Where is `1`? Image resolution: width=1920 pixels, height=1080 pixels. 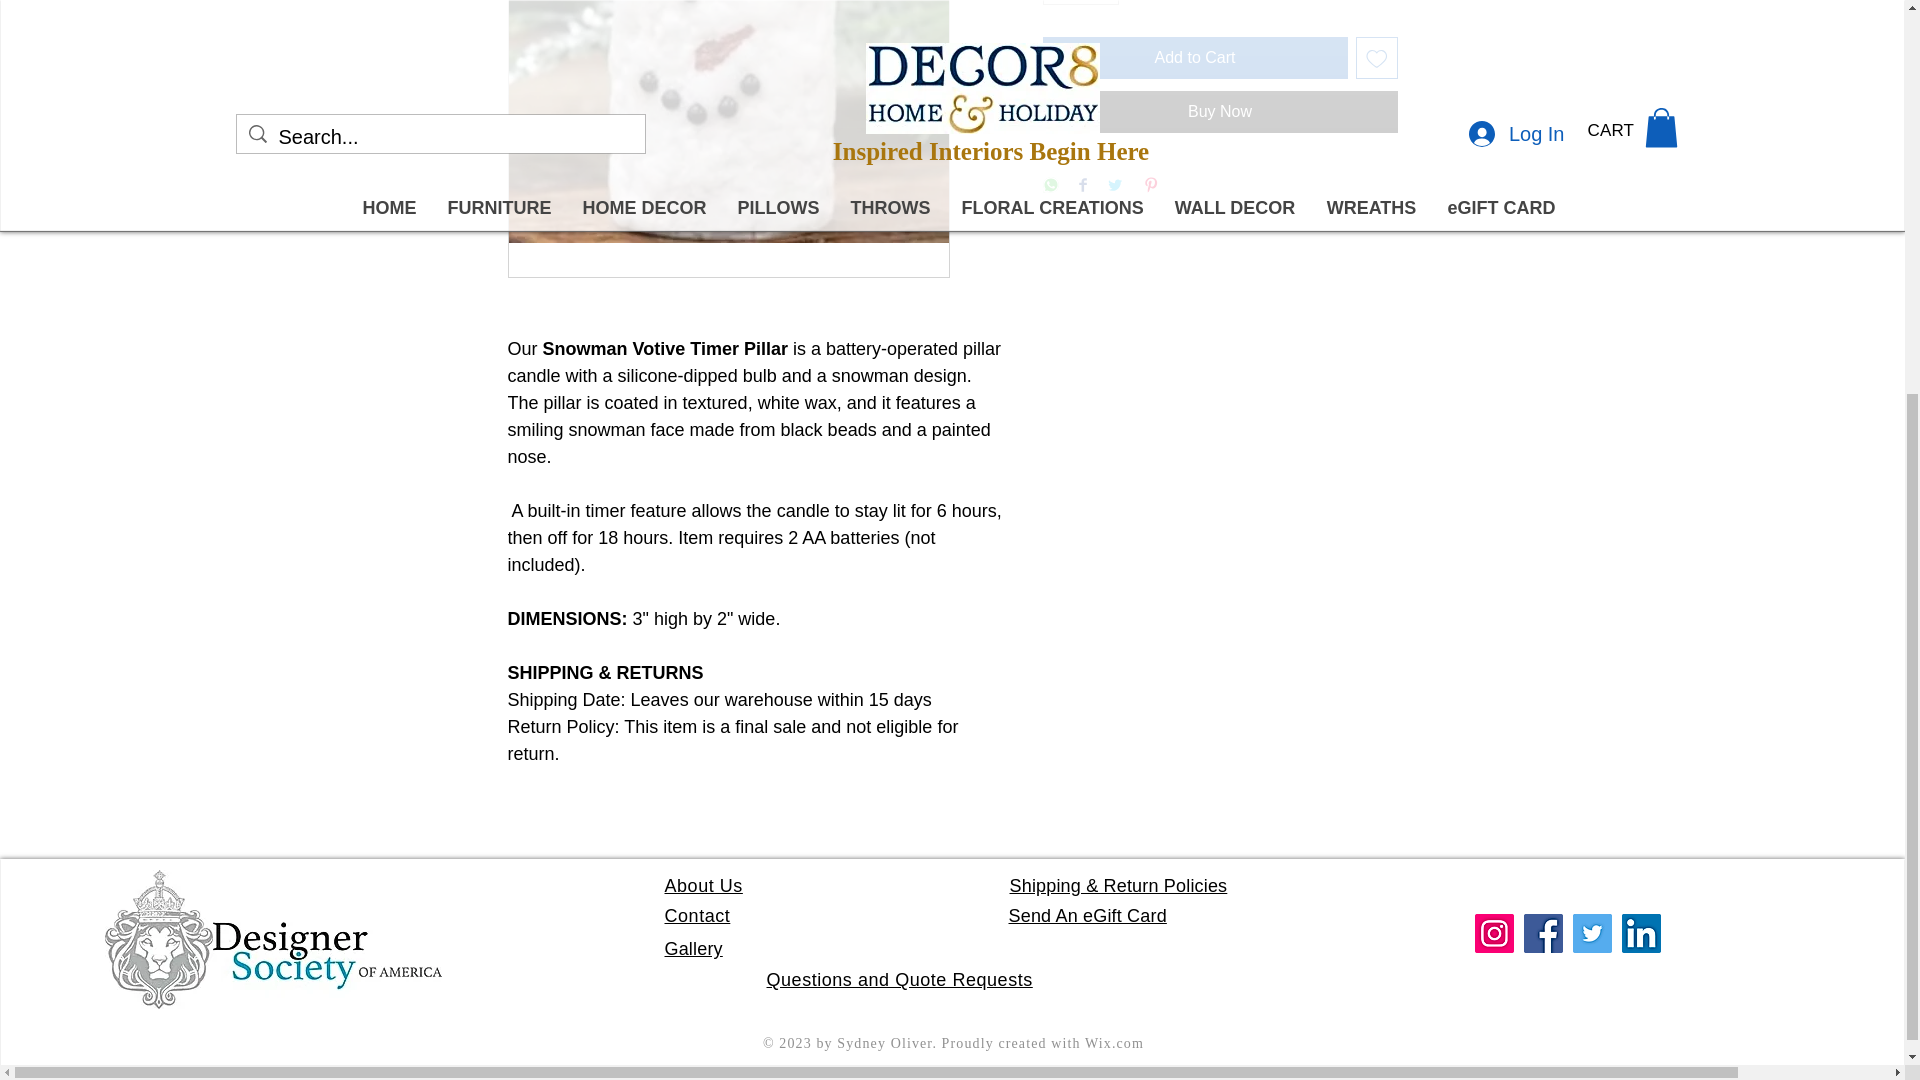 1 is located at coordinates (1080, 2).